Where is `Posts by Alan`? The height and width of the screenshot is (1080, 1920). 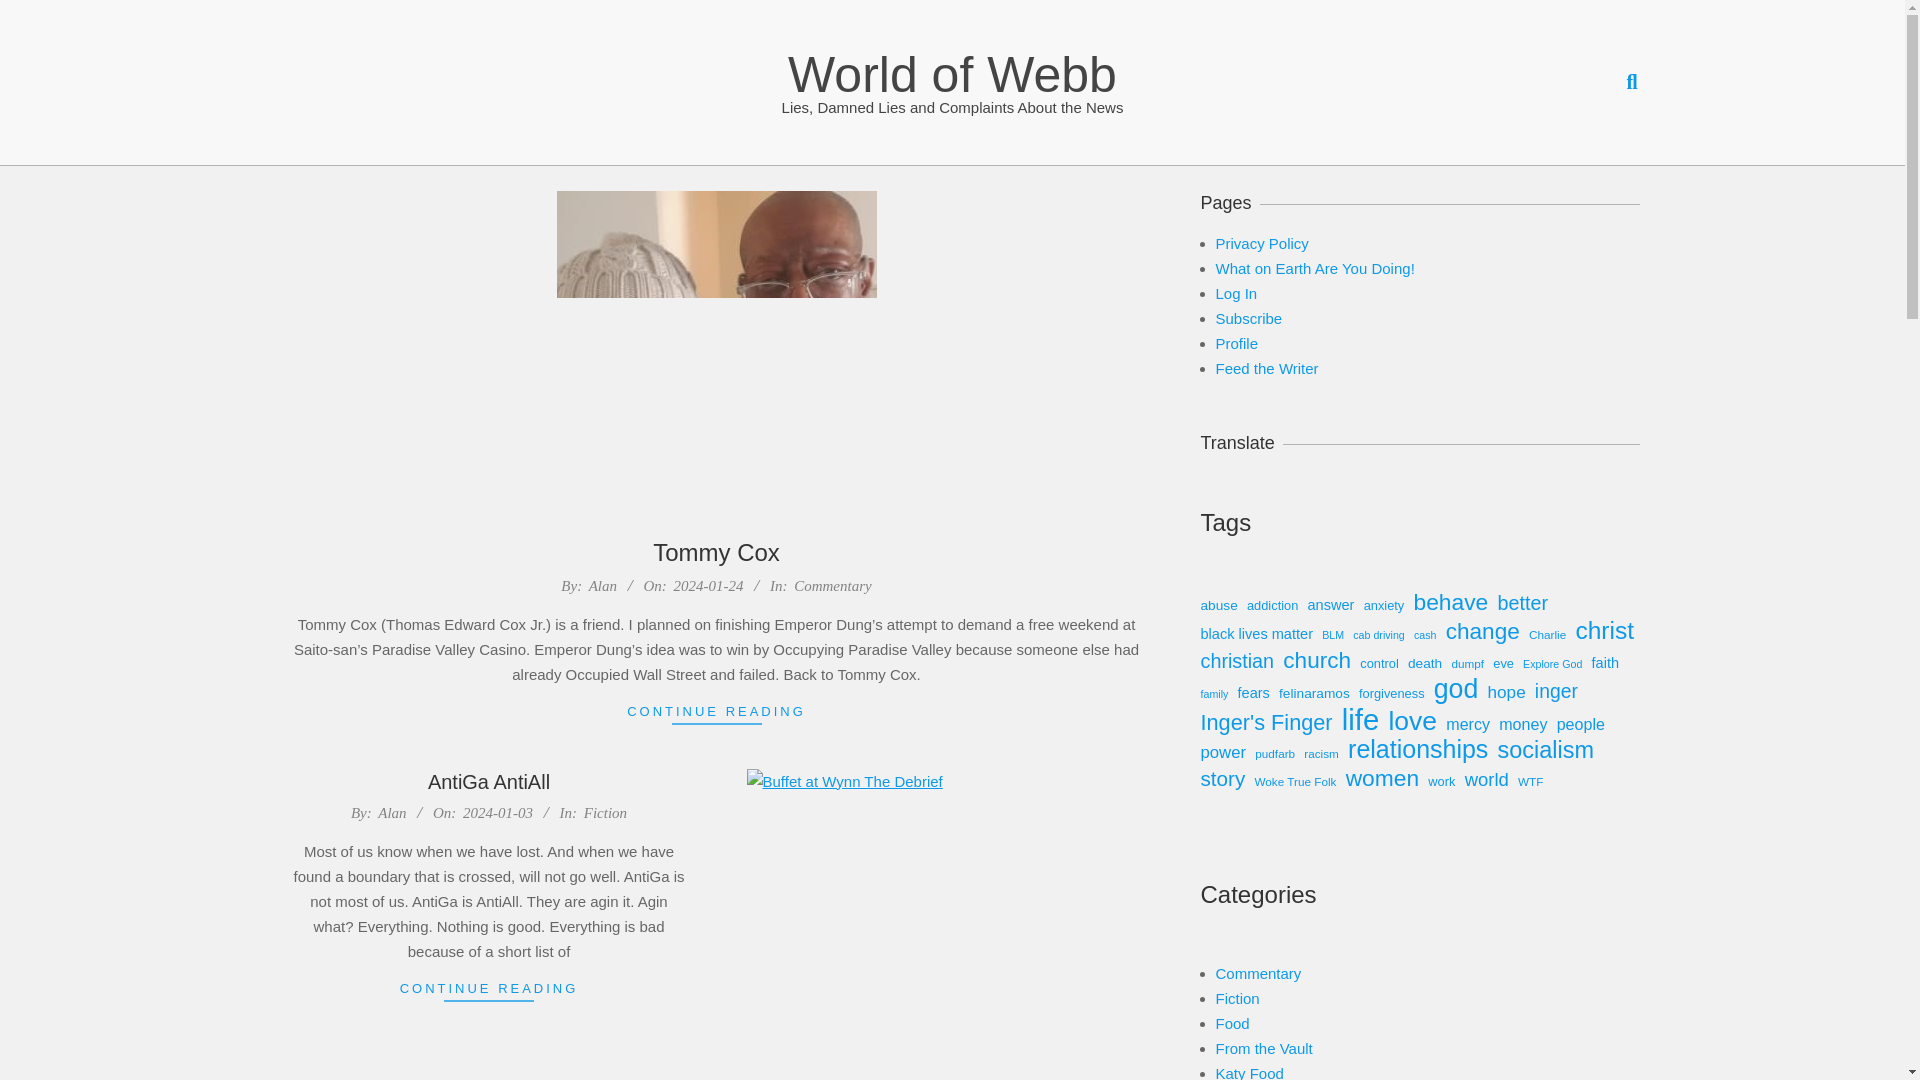 Posts by Alan is located at coordinates (392, 812).